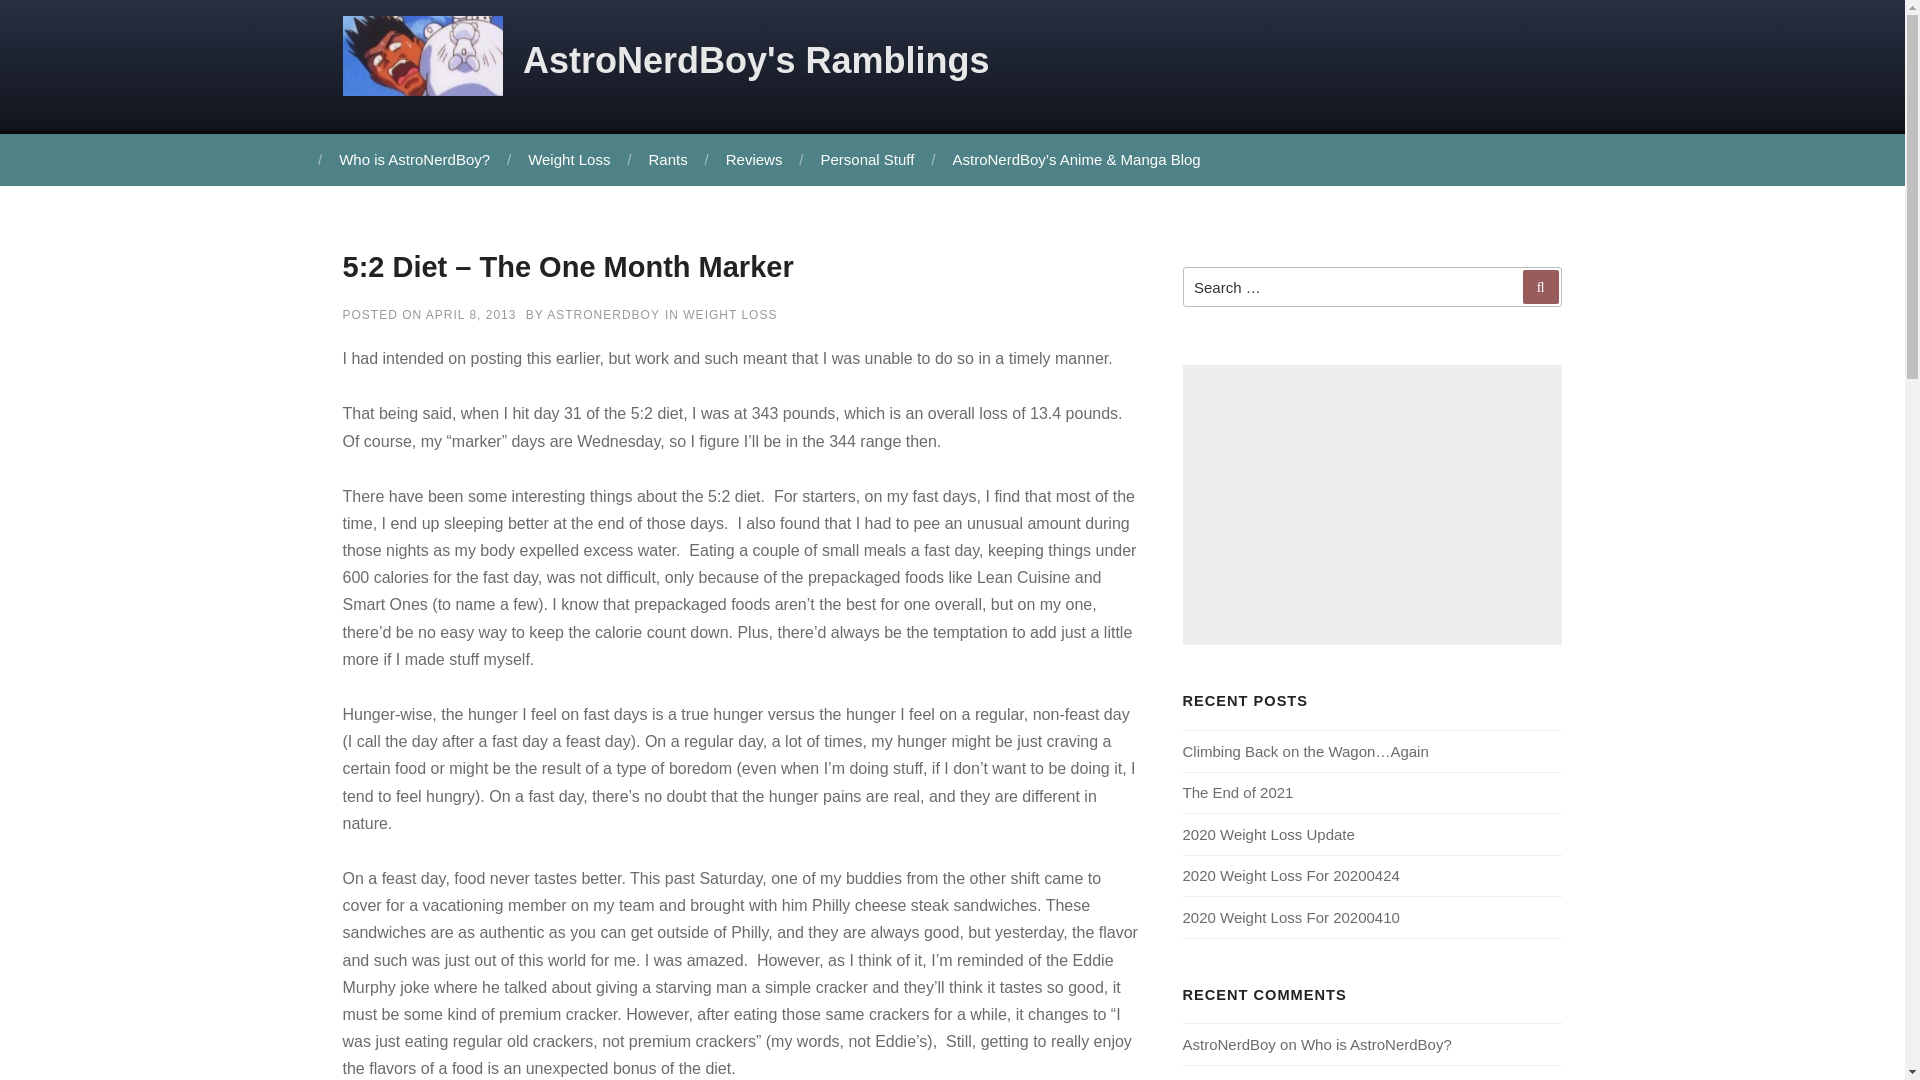  I want to click on Rants, so click(666, 159).